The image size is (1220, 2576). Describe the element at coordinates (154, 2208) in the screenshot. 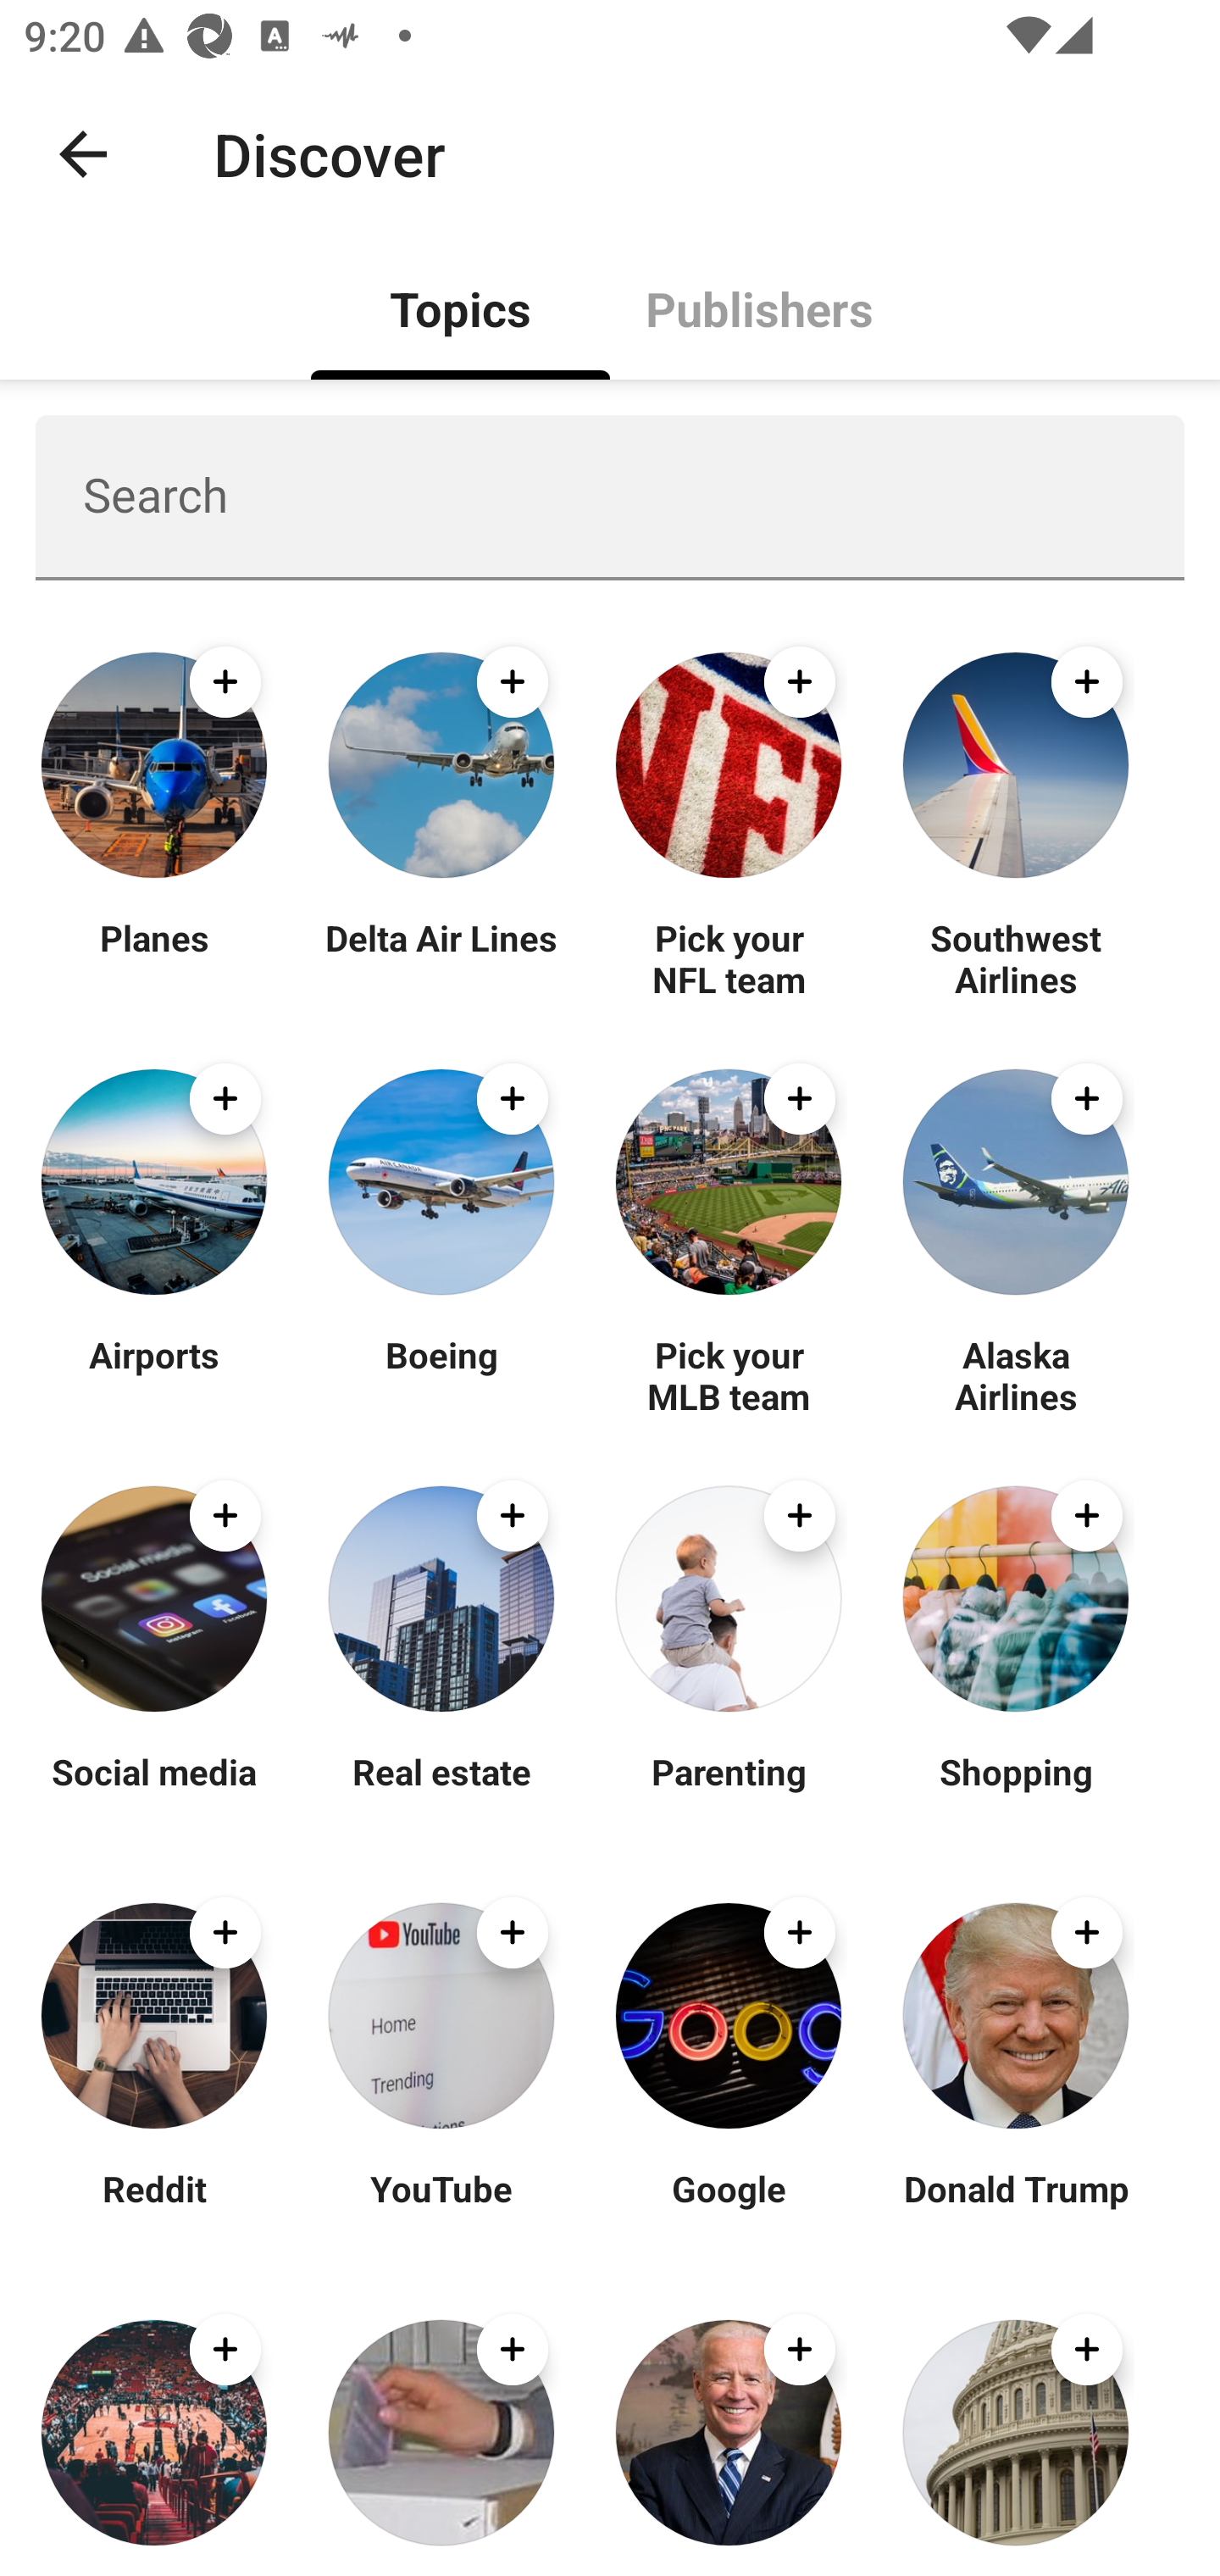

I see `Reddit` at that location.